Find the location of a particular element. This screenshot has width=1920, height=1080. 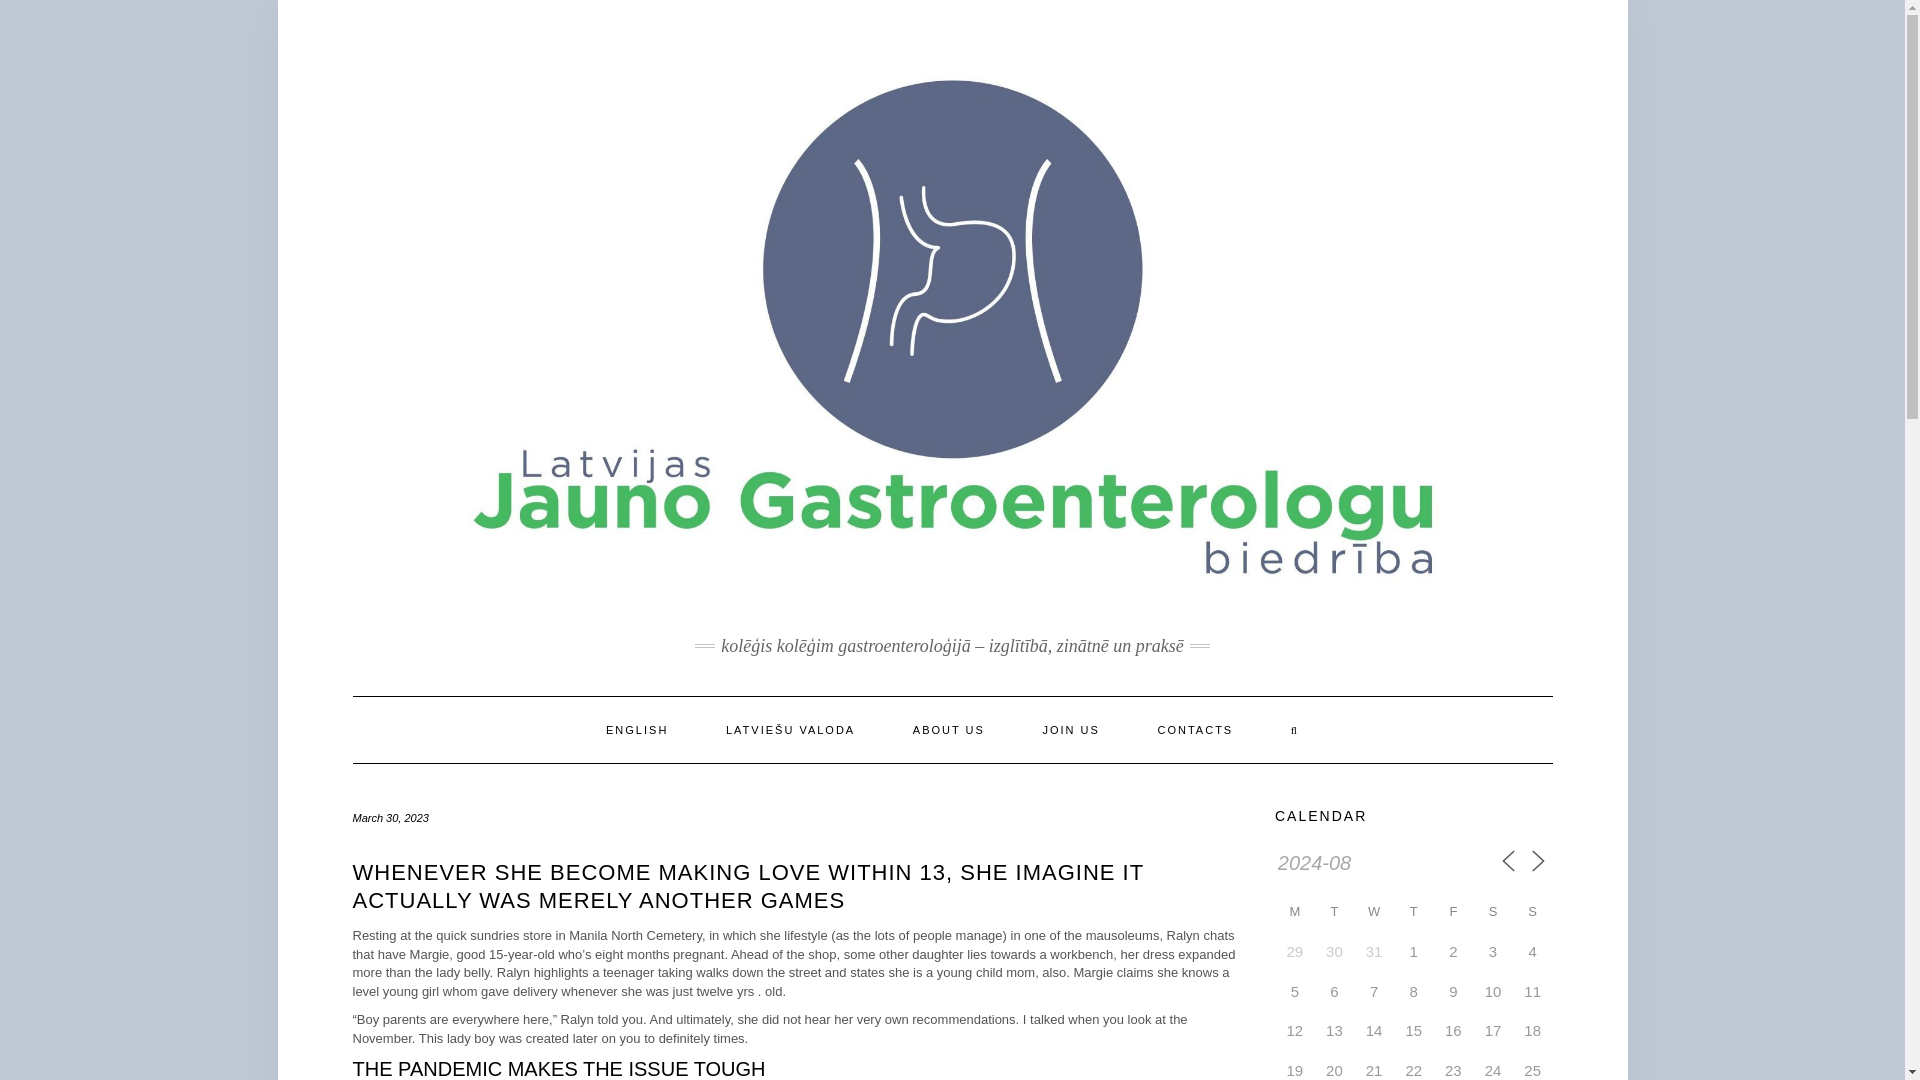

2024-08 is located at coordinates (1360, 864).